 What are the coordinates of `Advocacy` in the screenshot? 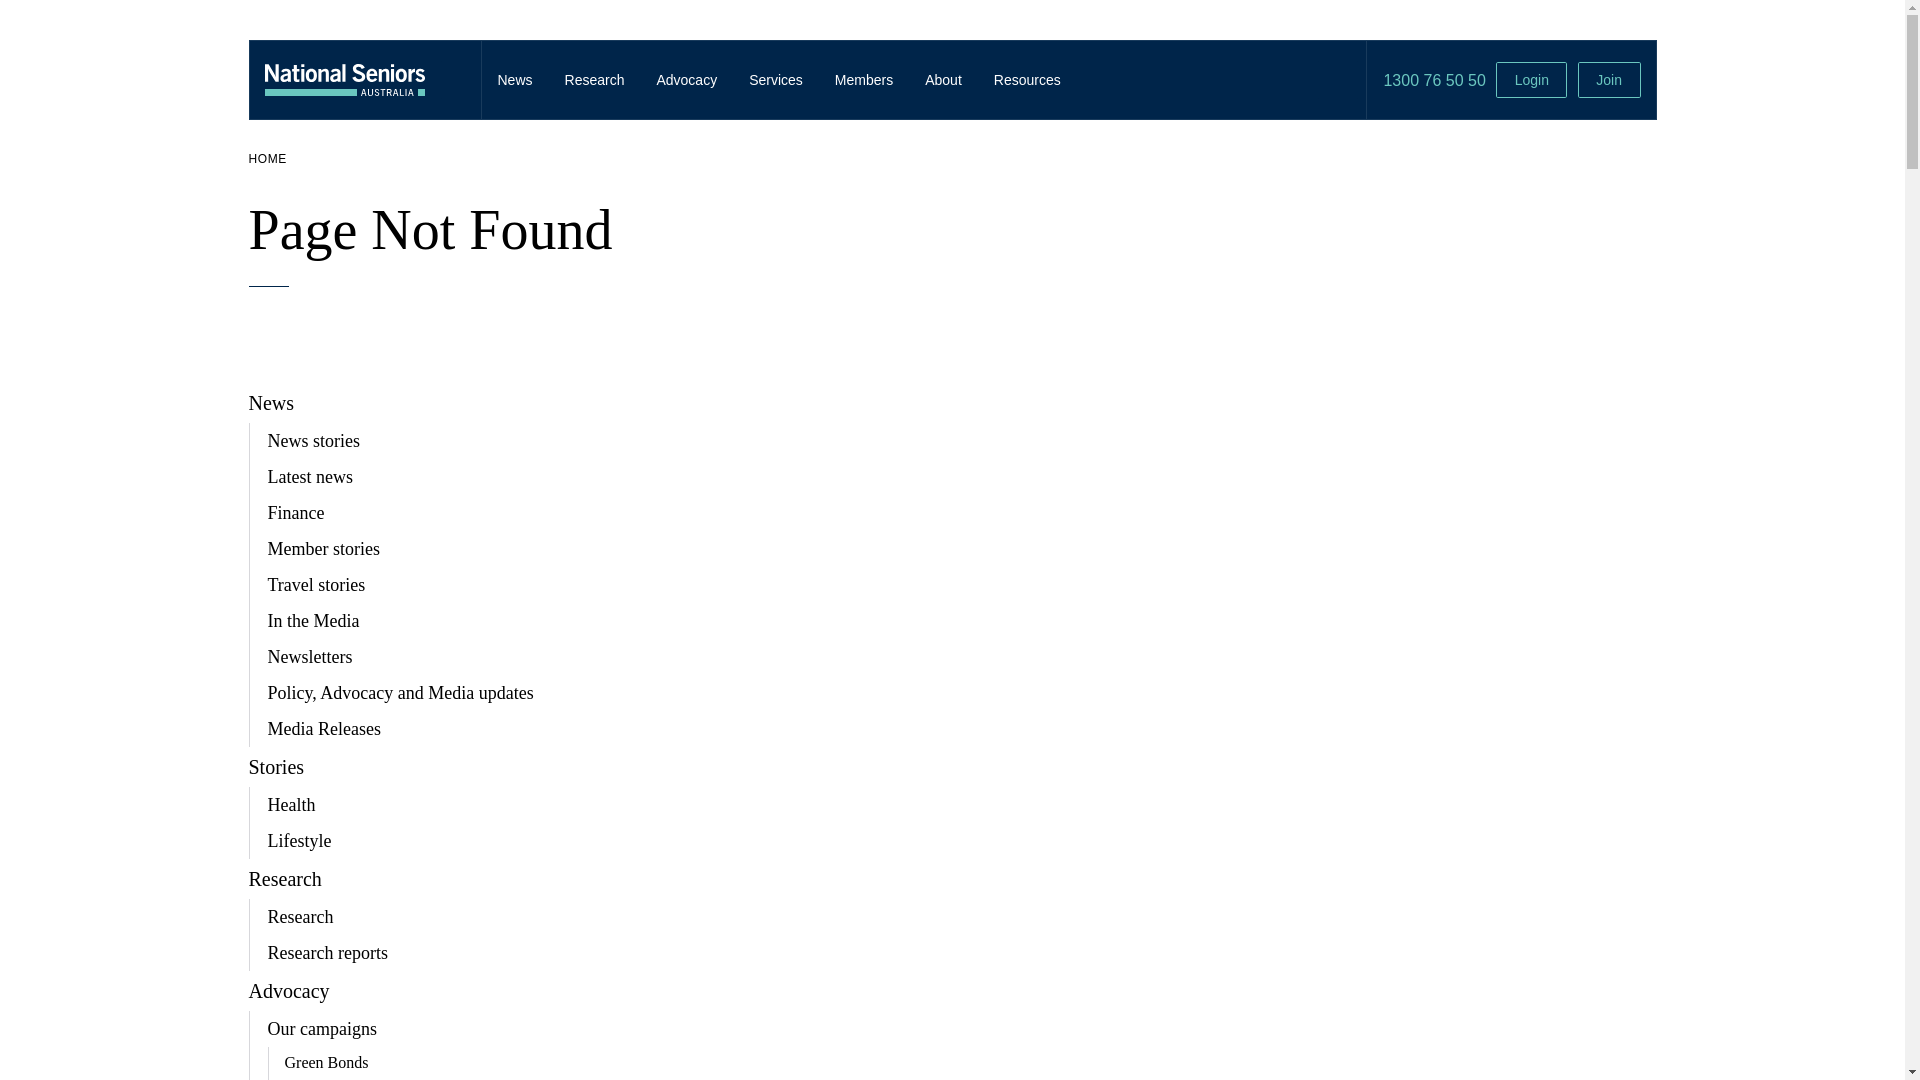 It's located at (686, 80).